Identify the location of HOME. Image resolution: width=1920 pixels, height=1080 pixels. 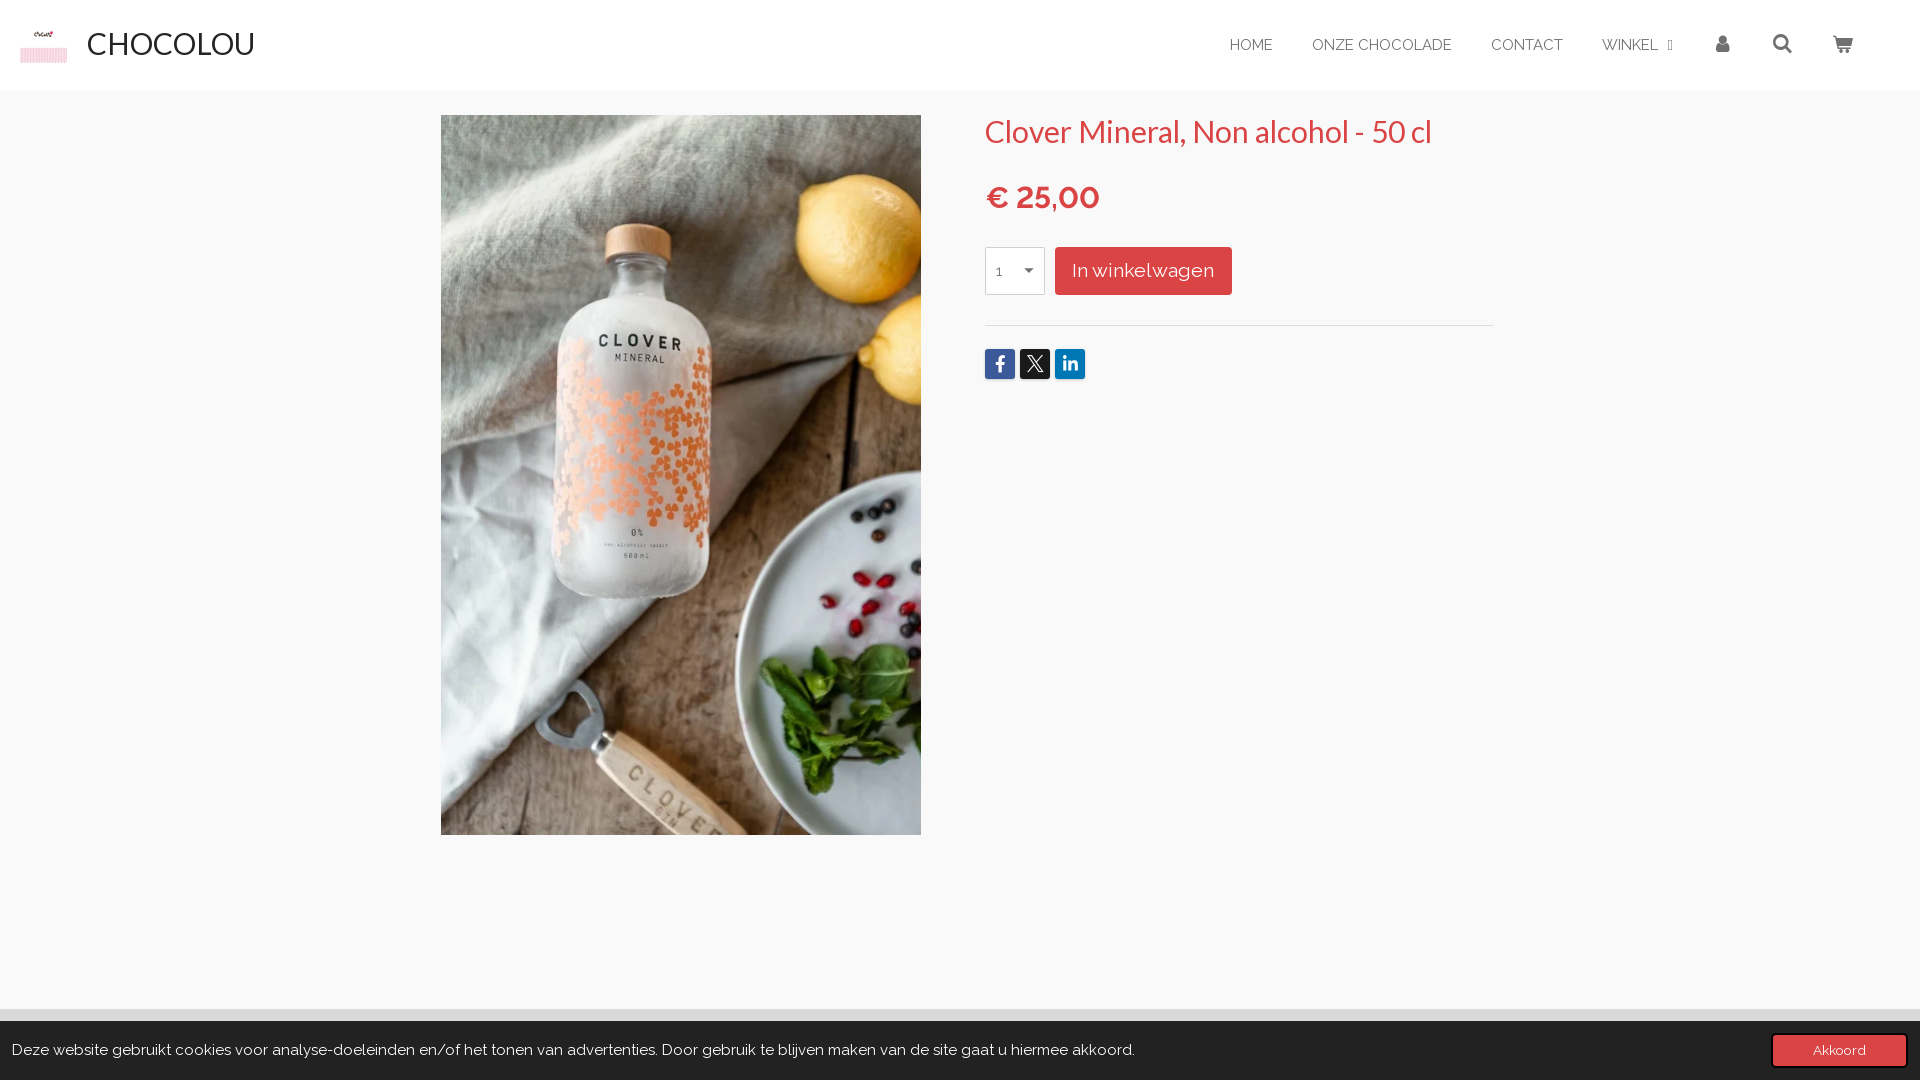
(1252, 44).